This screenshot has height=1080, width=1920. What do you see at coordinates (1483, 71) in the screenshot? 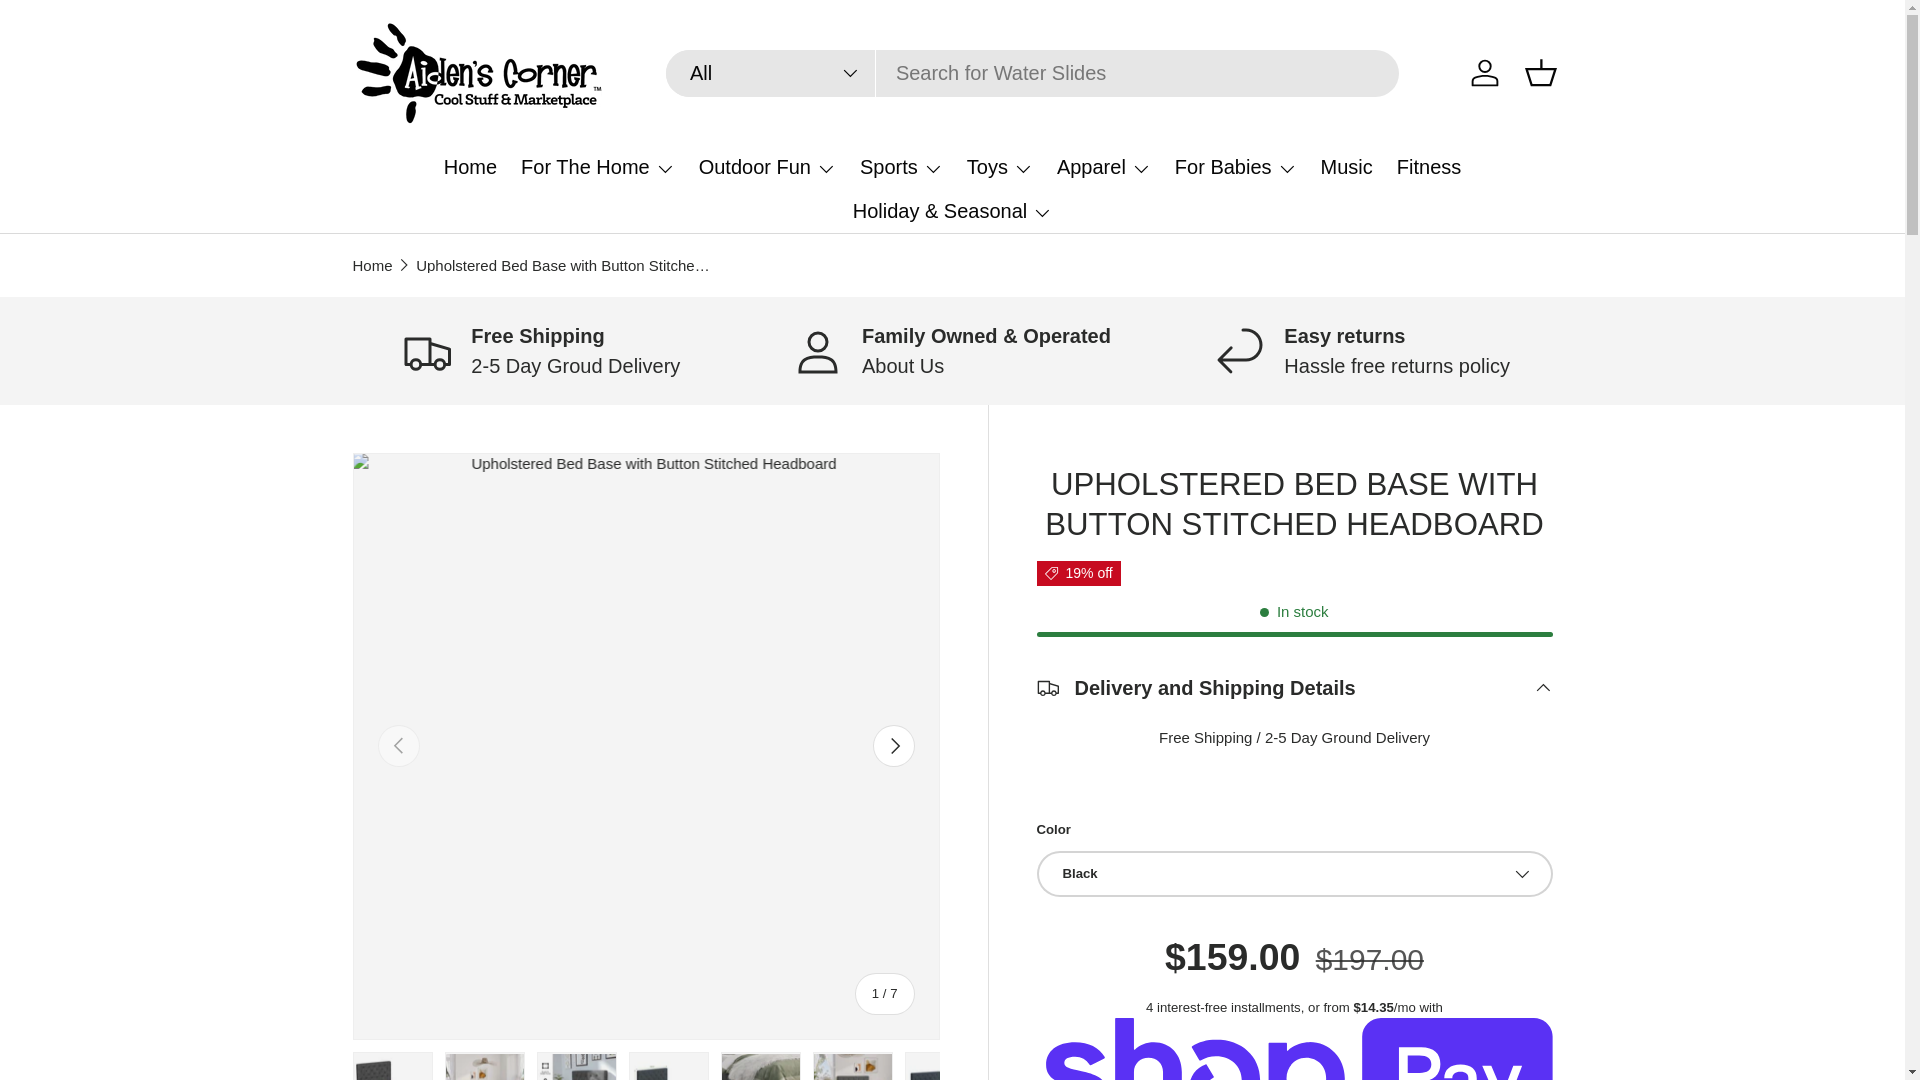
I see `Log in` at bounding box center [1483, 71].